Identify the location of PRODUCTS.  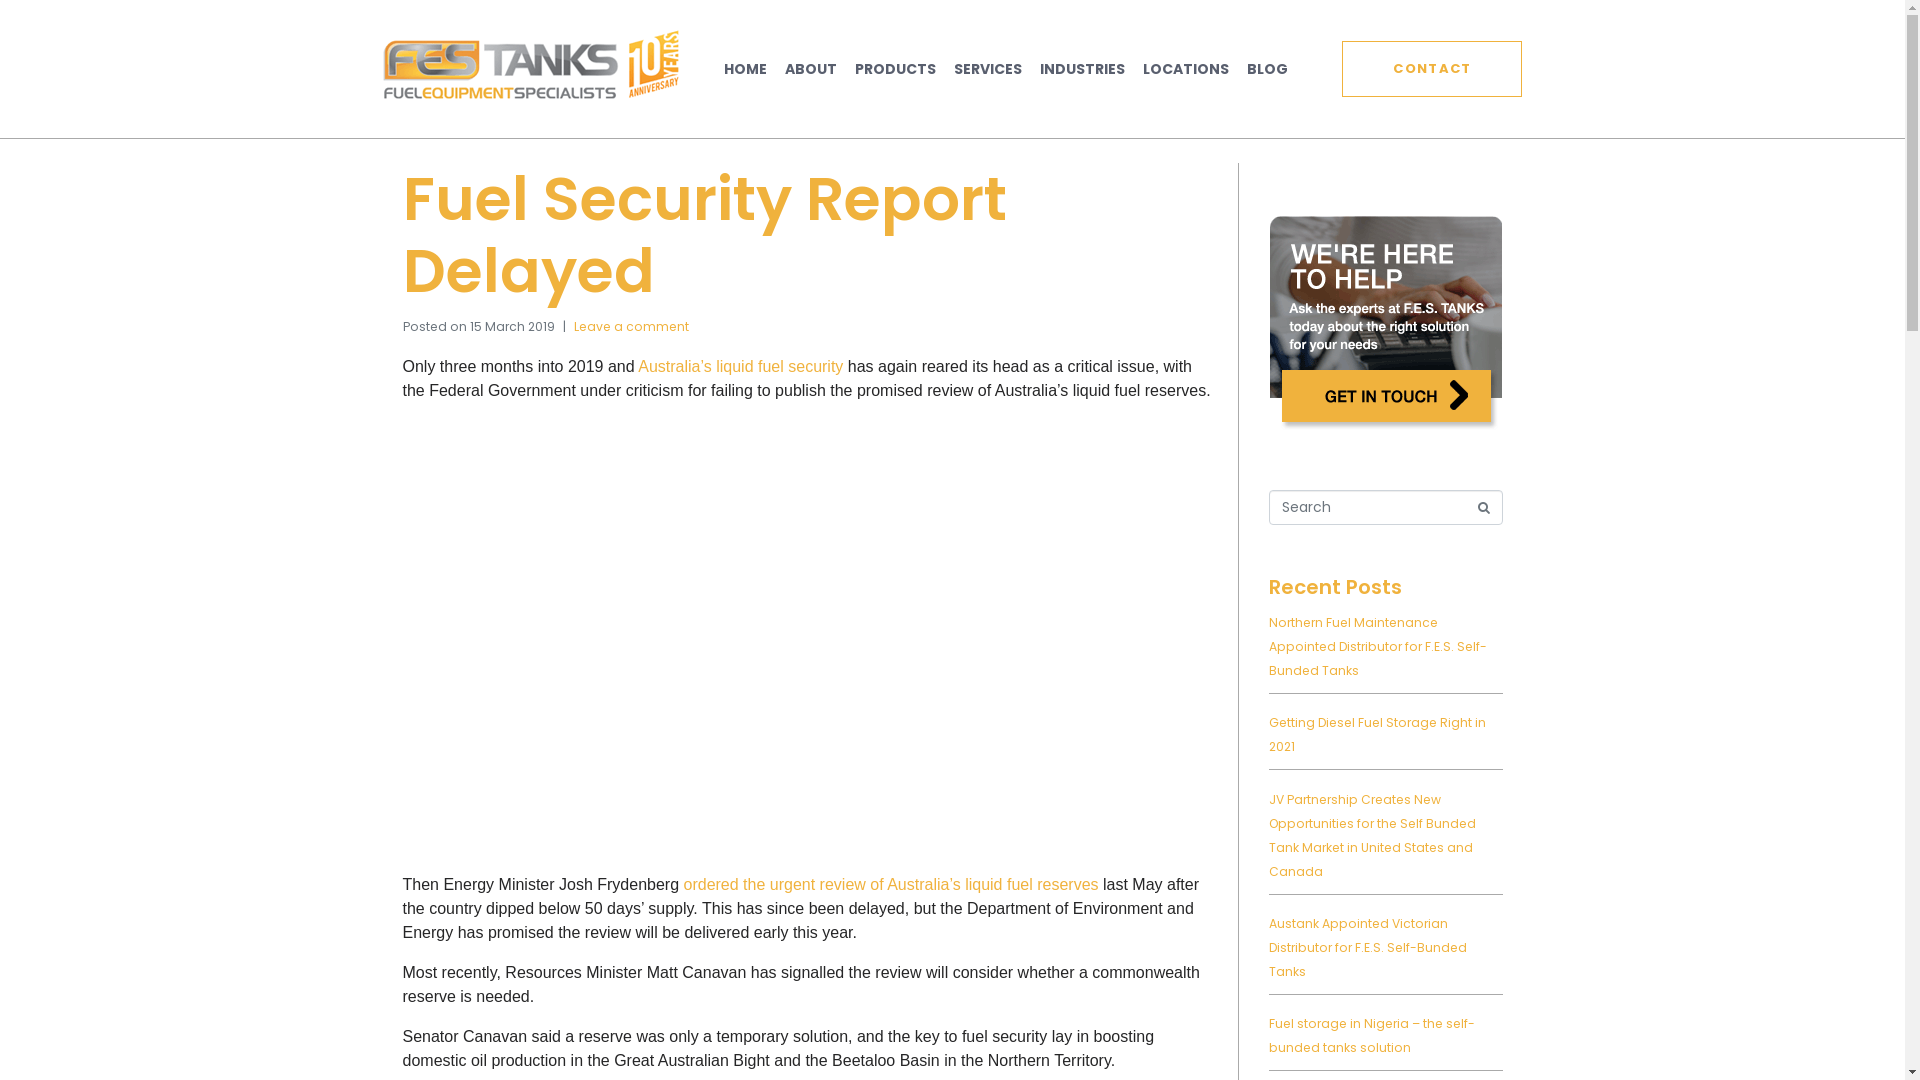
(896, 68).